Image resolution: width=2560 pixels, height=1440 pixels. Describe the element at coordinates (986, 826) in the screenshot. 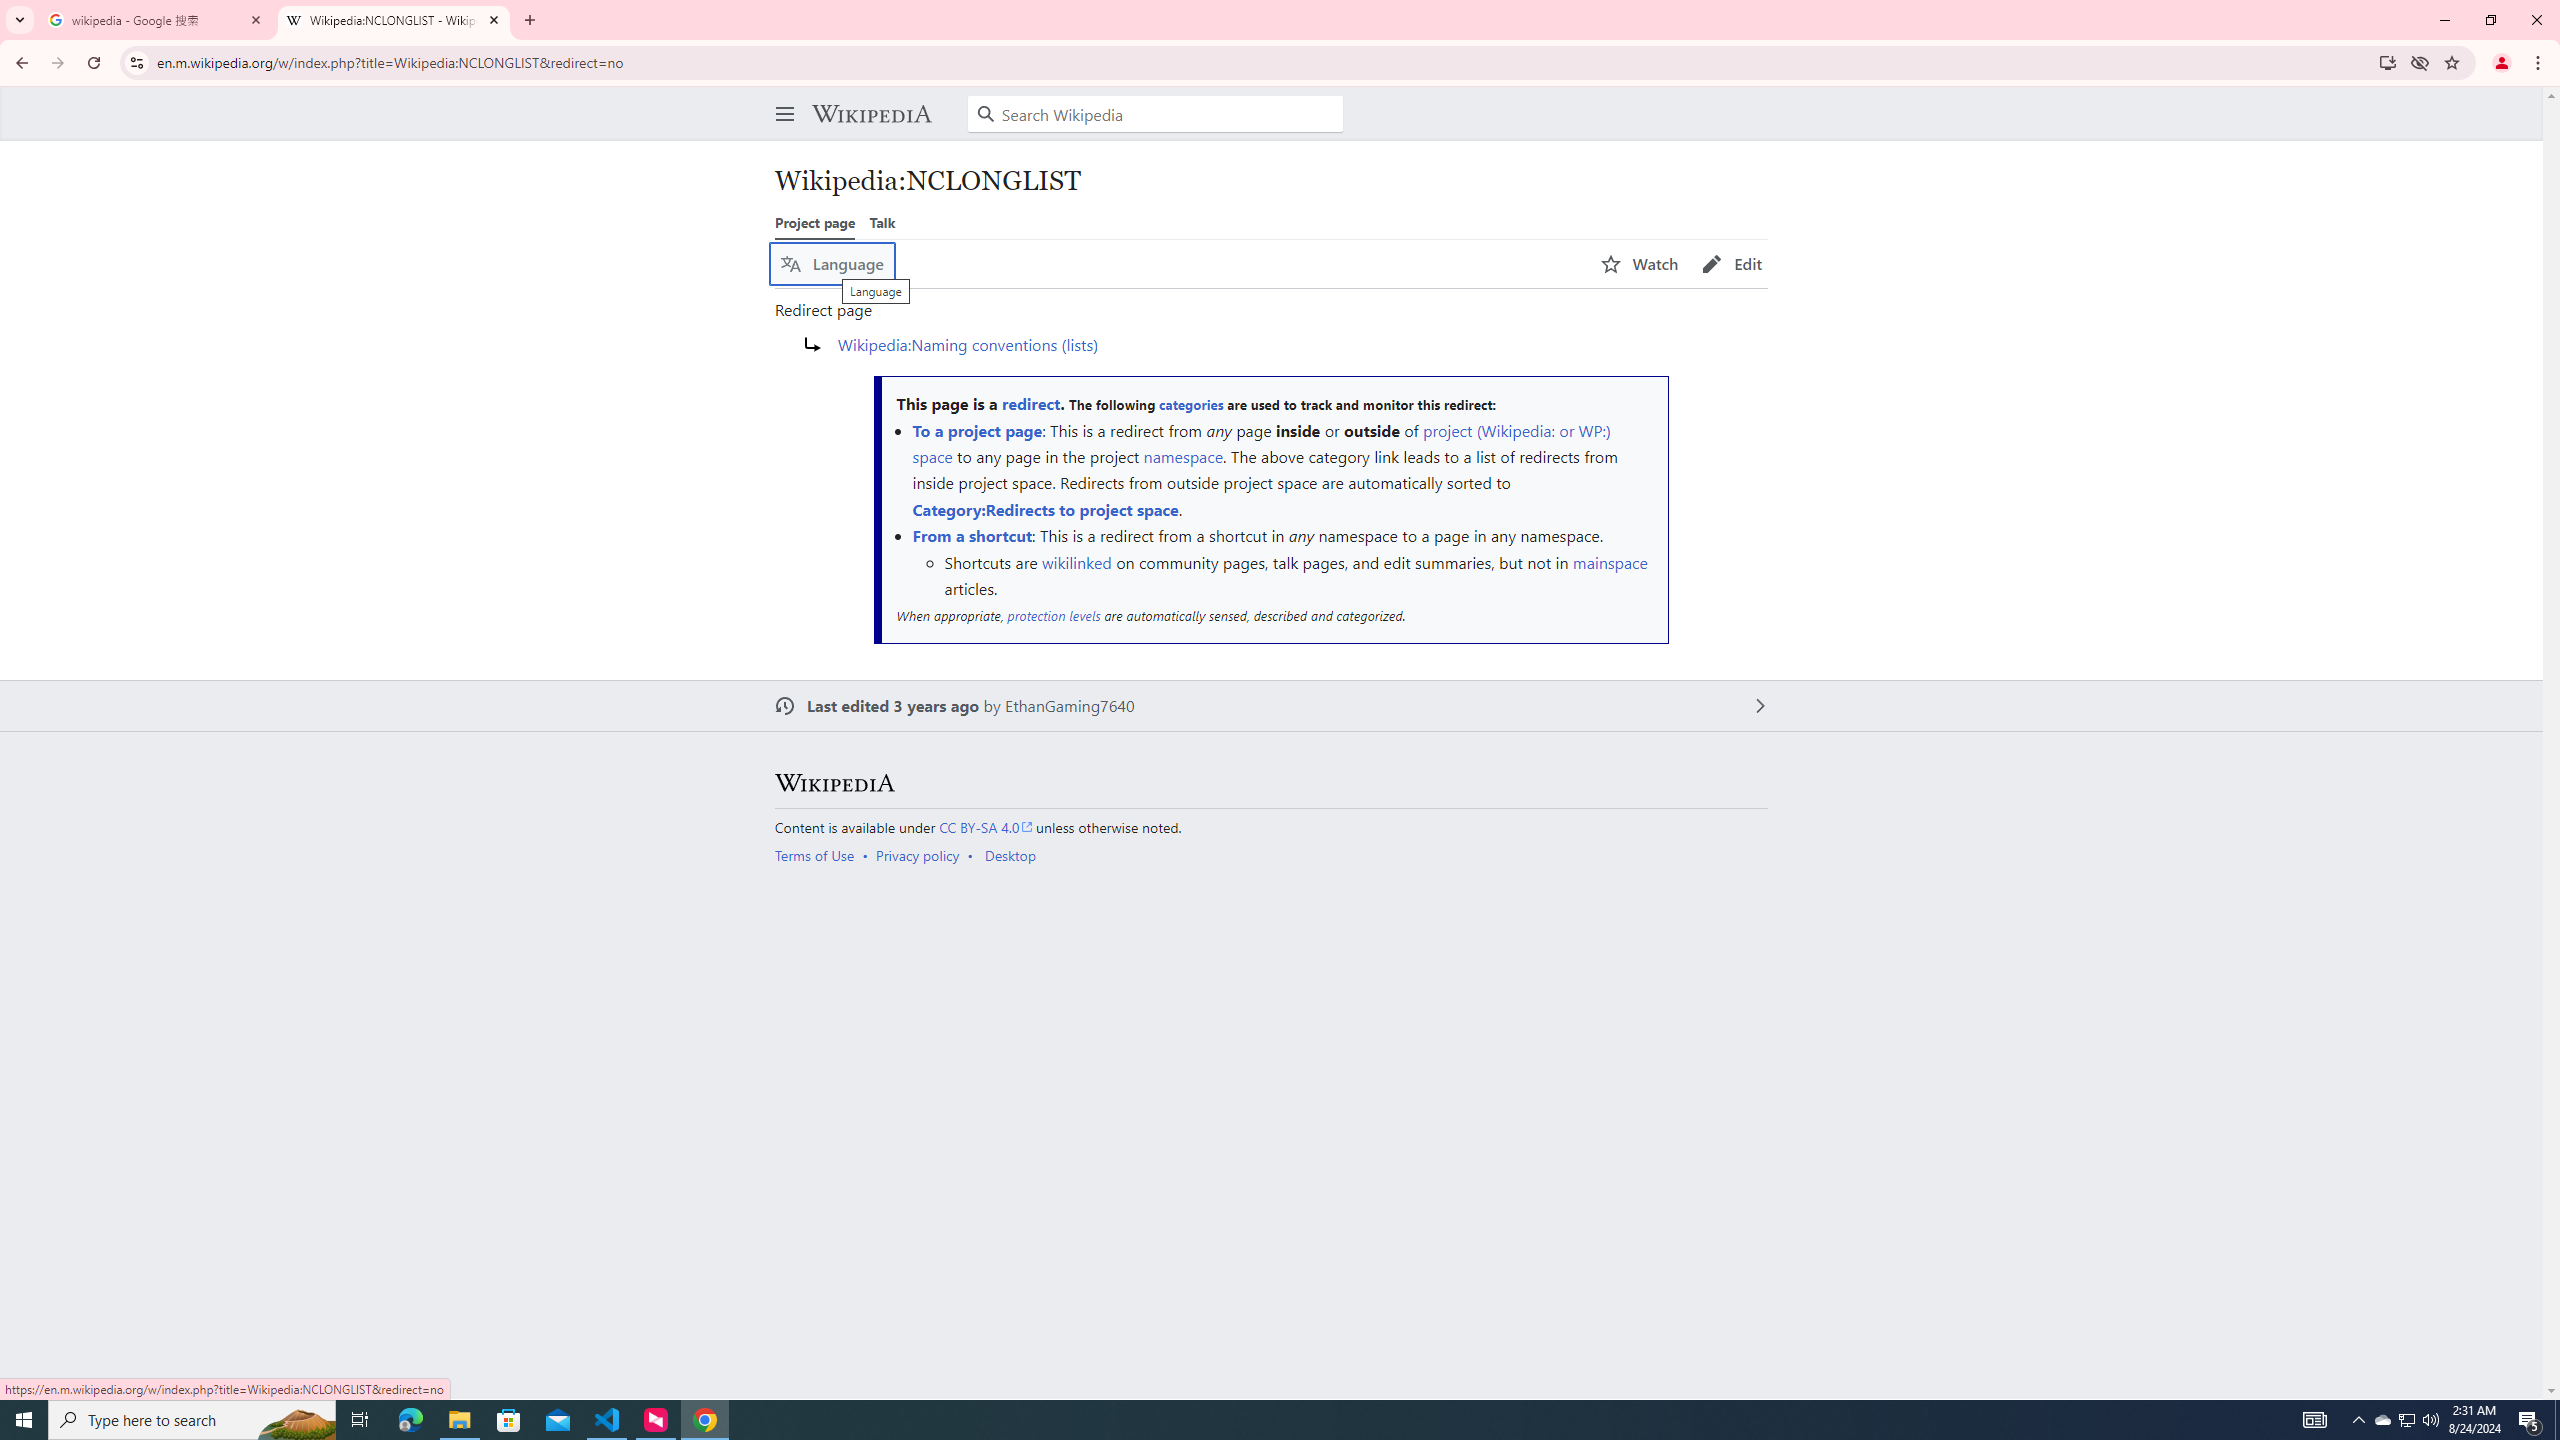

I see `CC BY-SA 4.0` at that location.